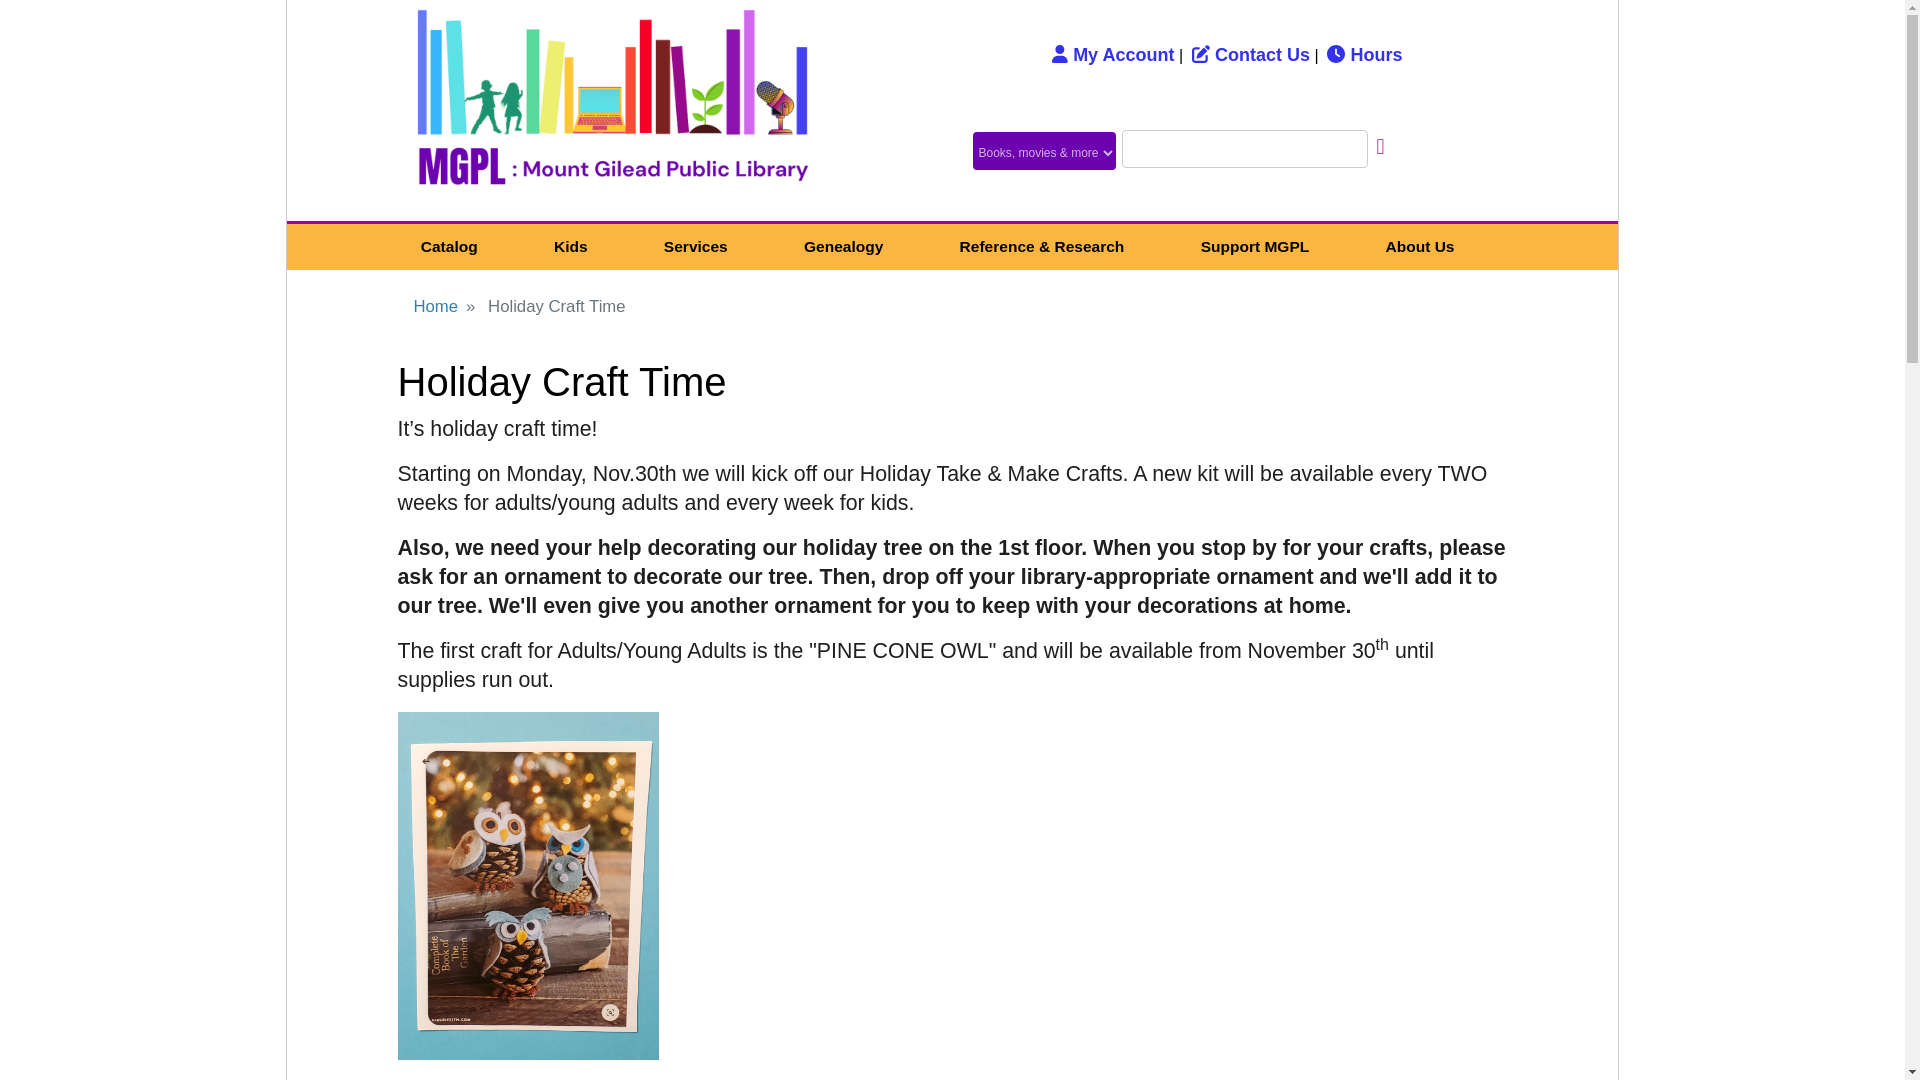 The image size is (1920, 1080). Describe the element at coordinates (844, 247) in the screenshot. I see `Genealogy` at that location.